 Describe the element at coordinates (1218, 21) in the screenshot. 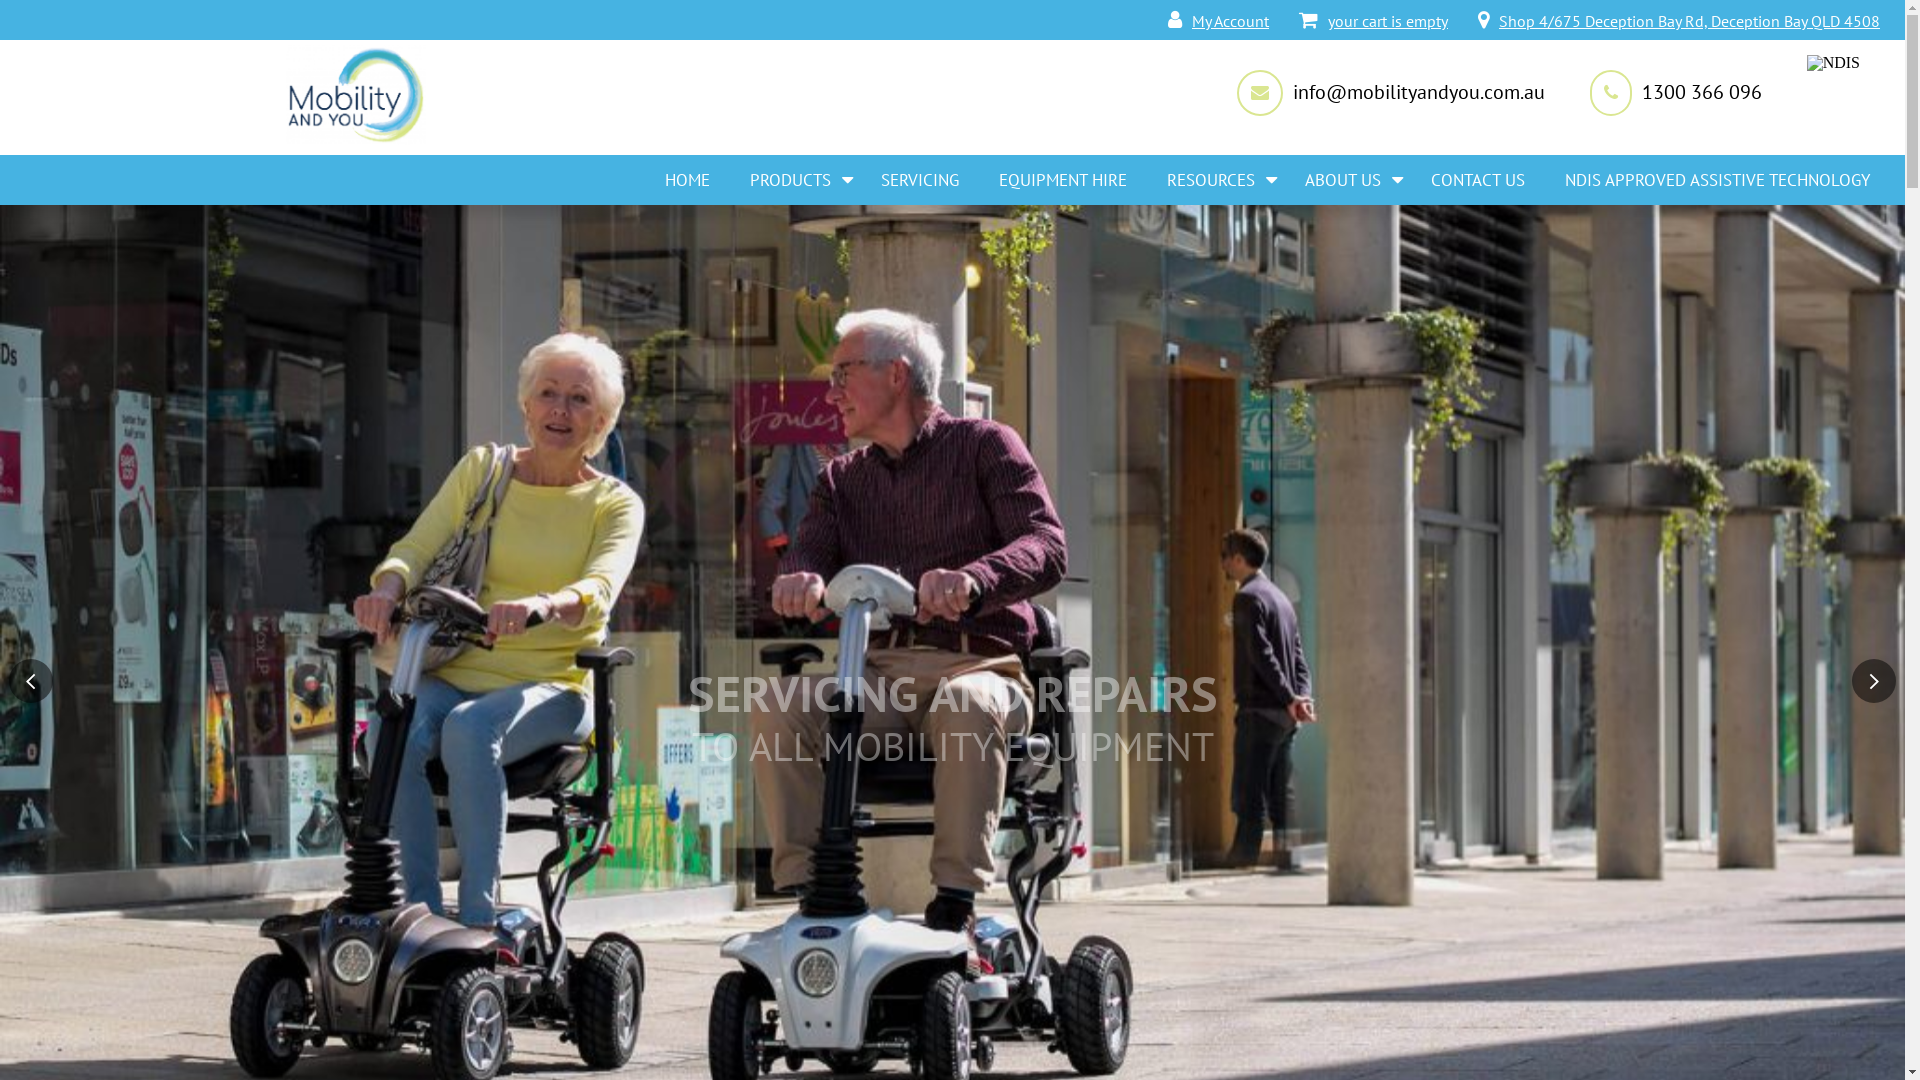

I see `My Account` at that location.